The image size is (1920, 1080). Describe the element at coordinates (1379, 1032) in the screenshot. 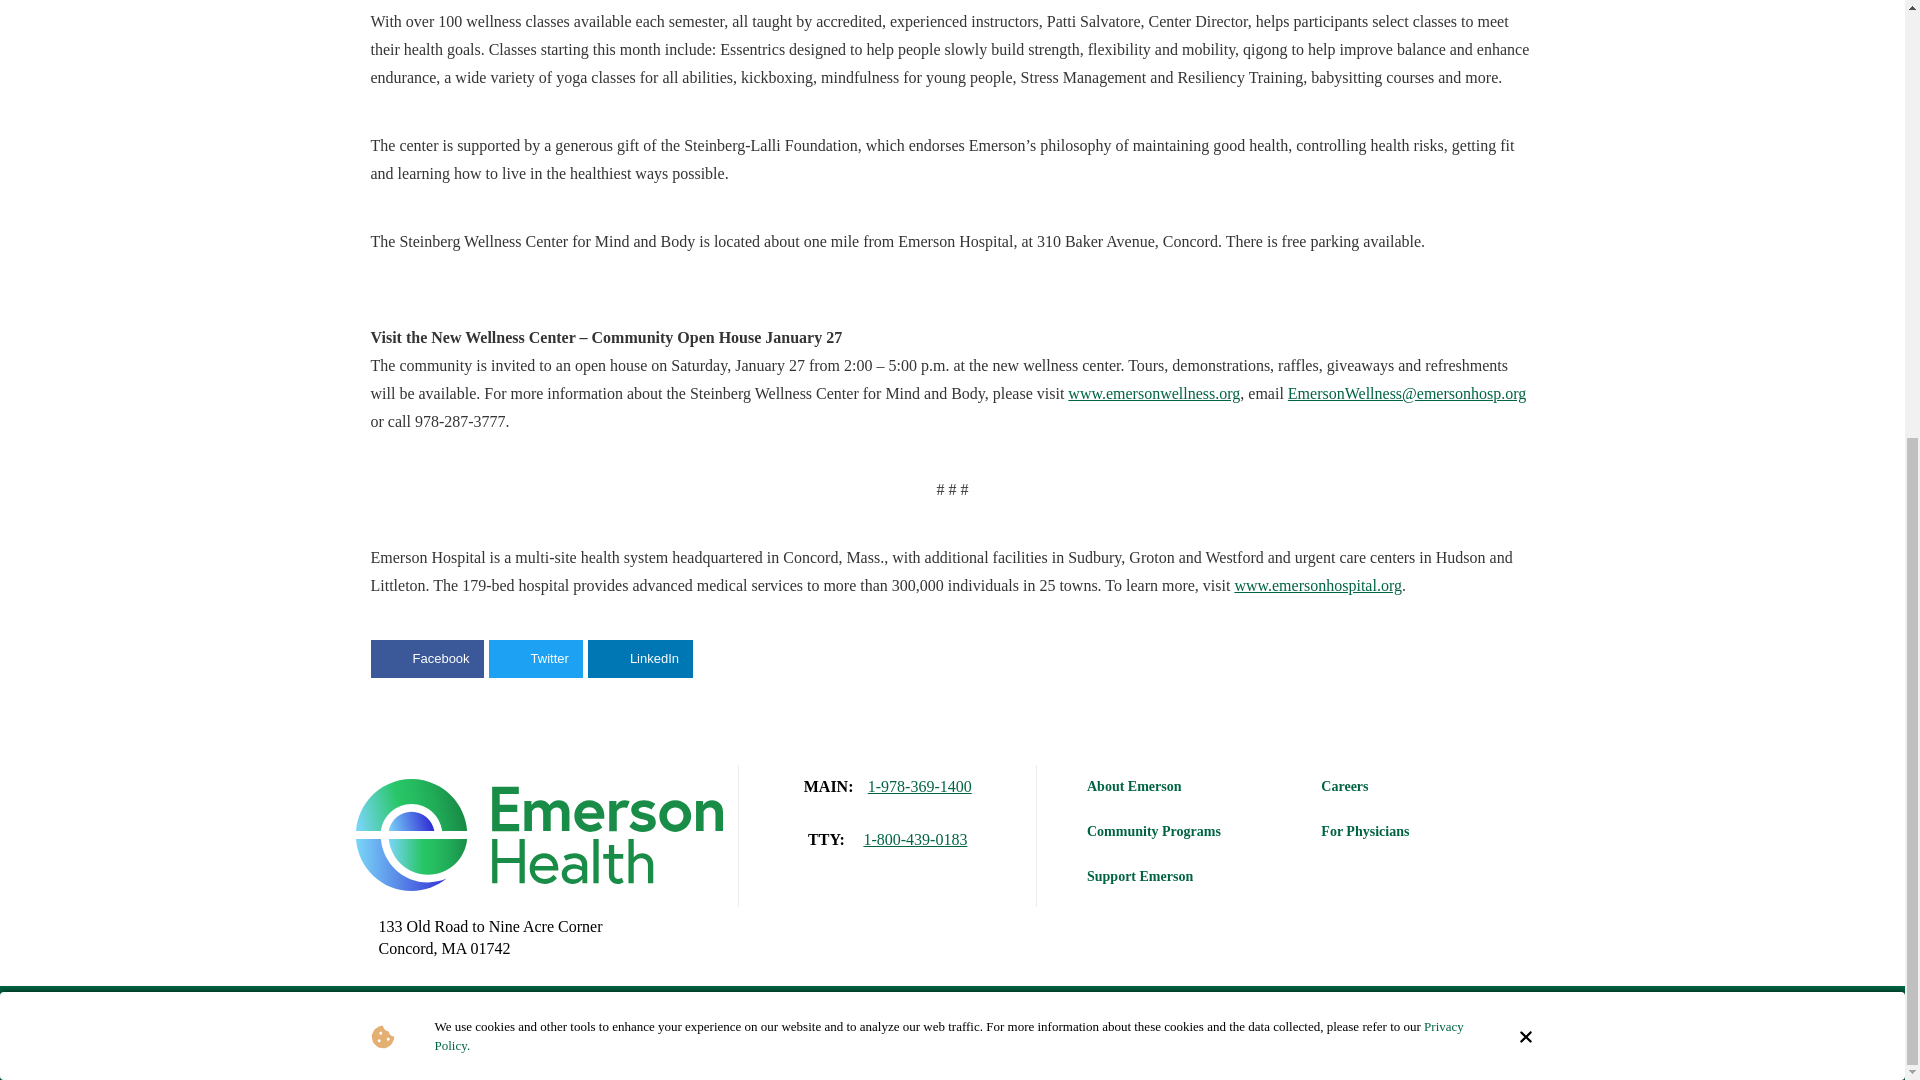

I see `Instagram` at that location.